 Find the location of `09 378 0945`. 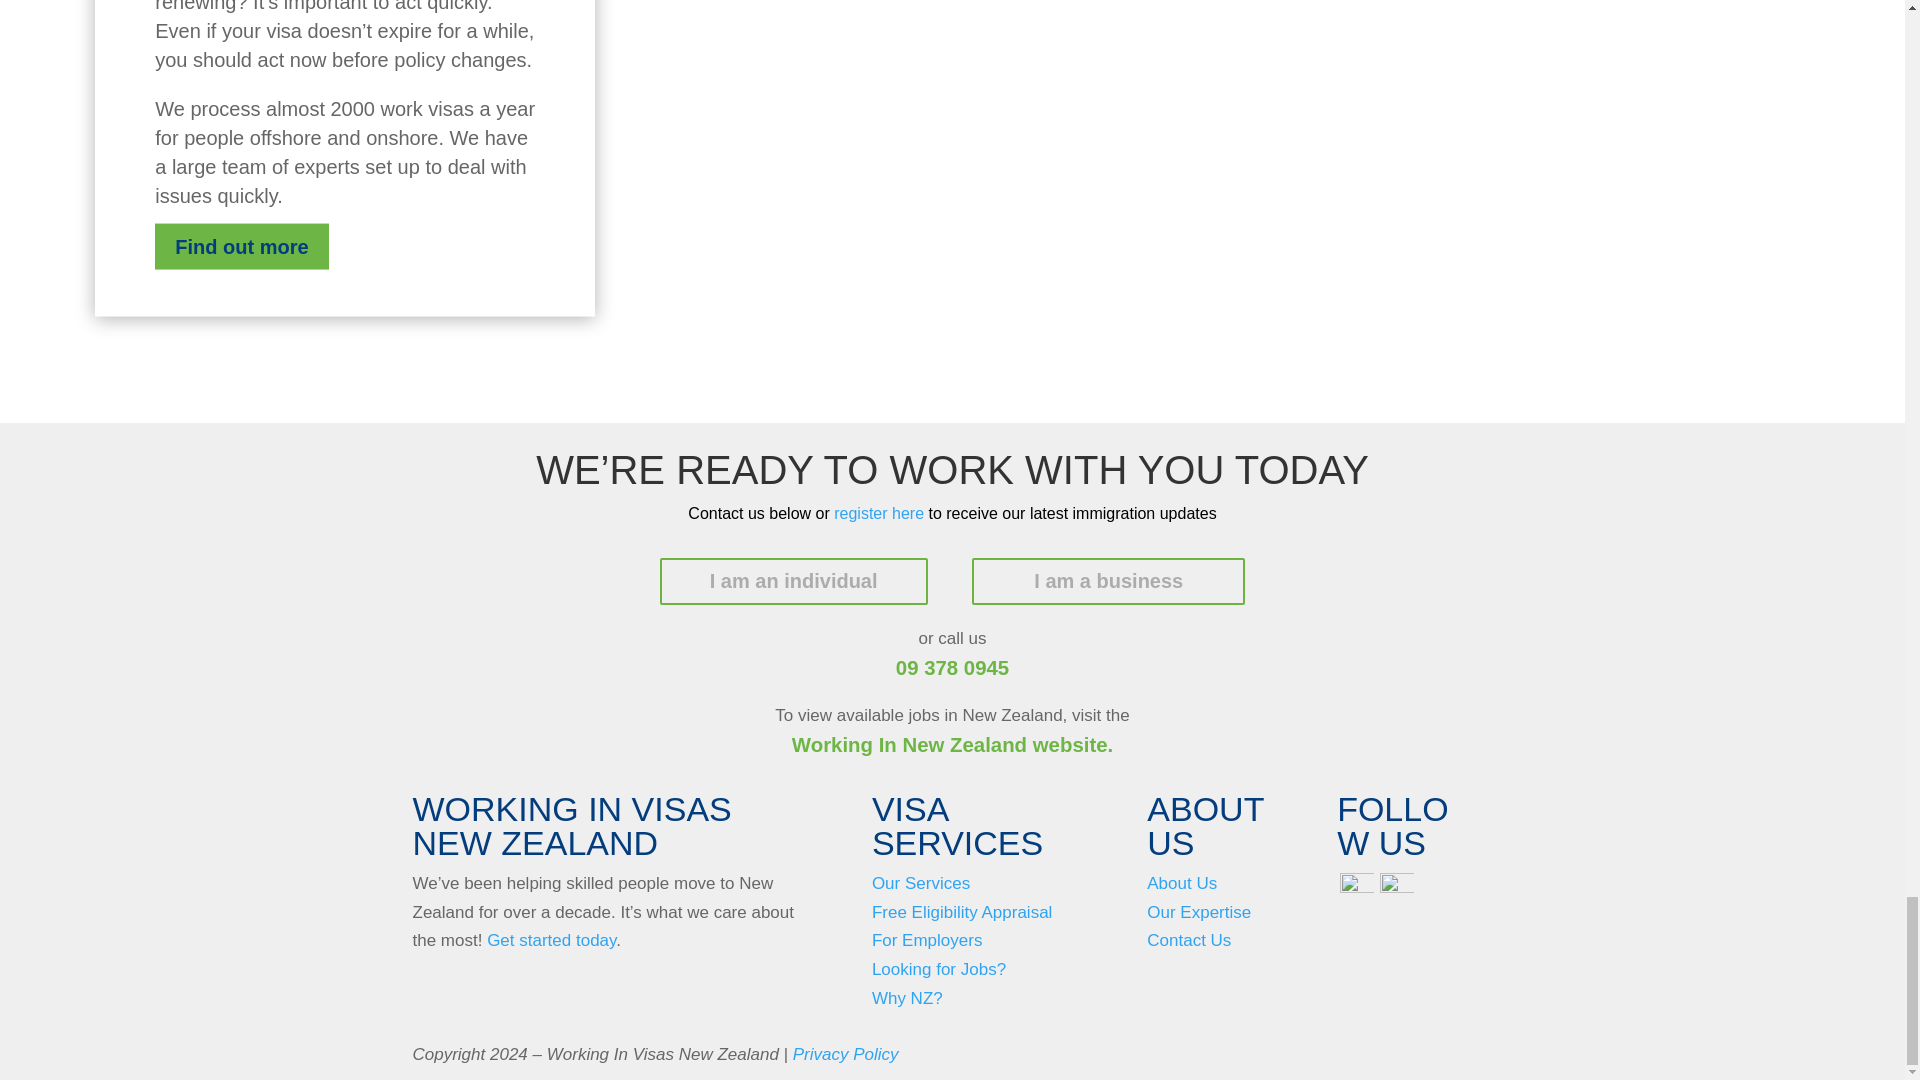

09 378 0945 is located at coordinates (952, 668).